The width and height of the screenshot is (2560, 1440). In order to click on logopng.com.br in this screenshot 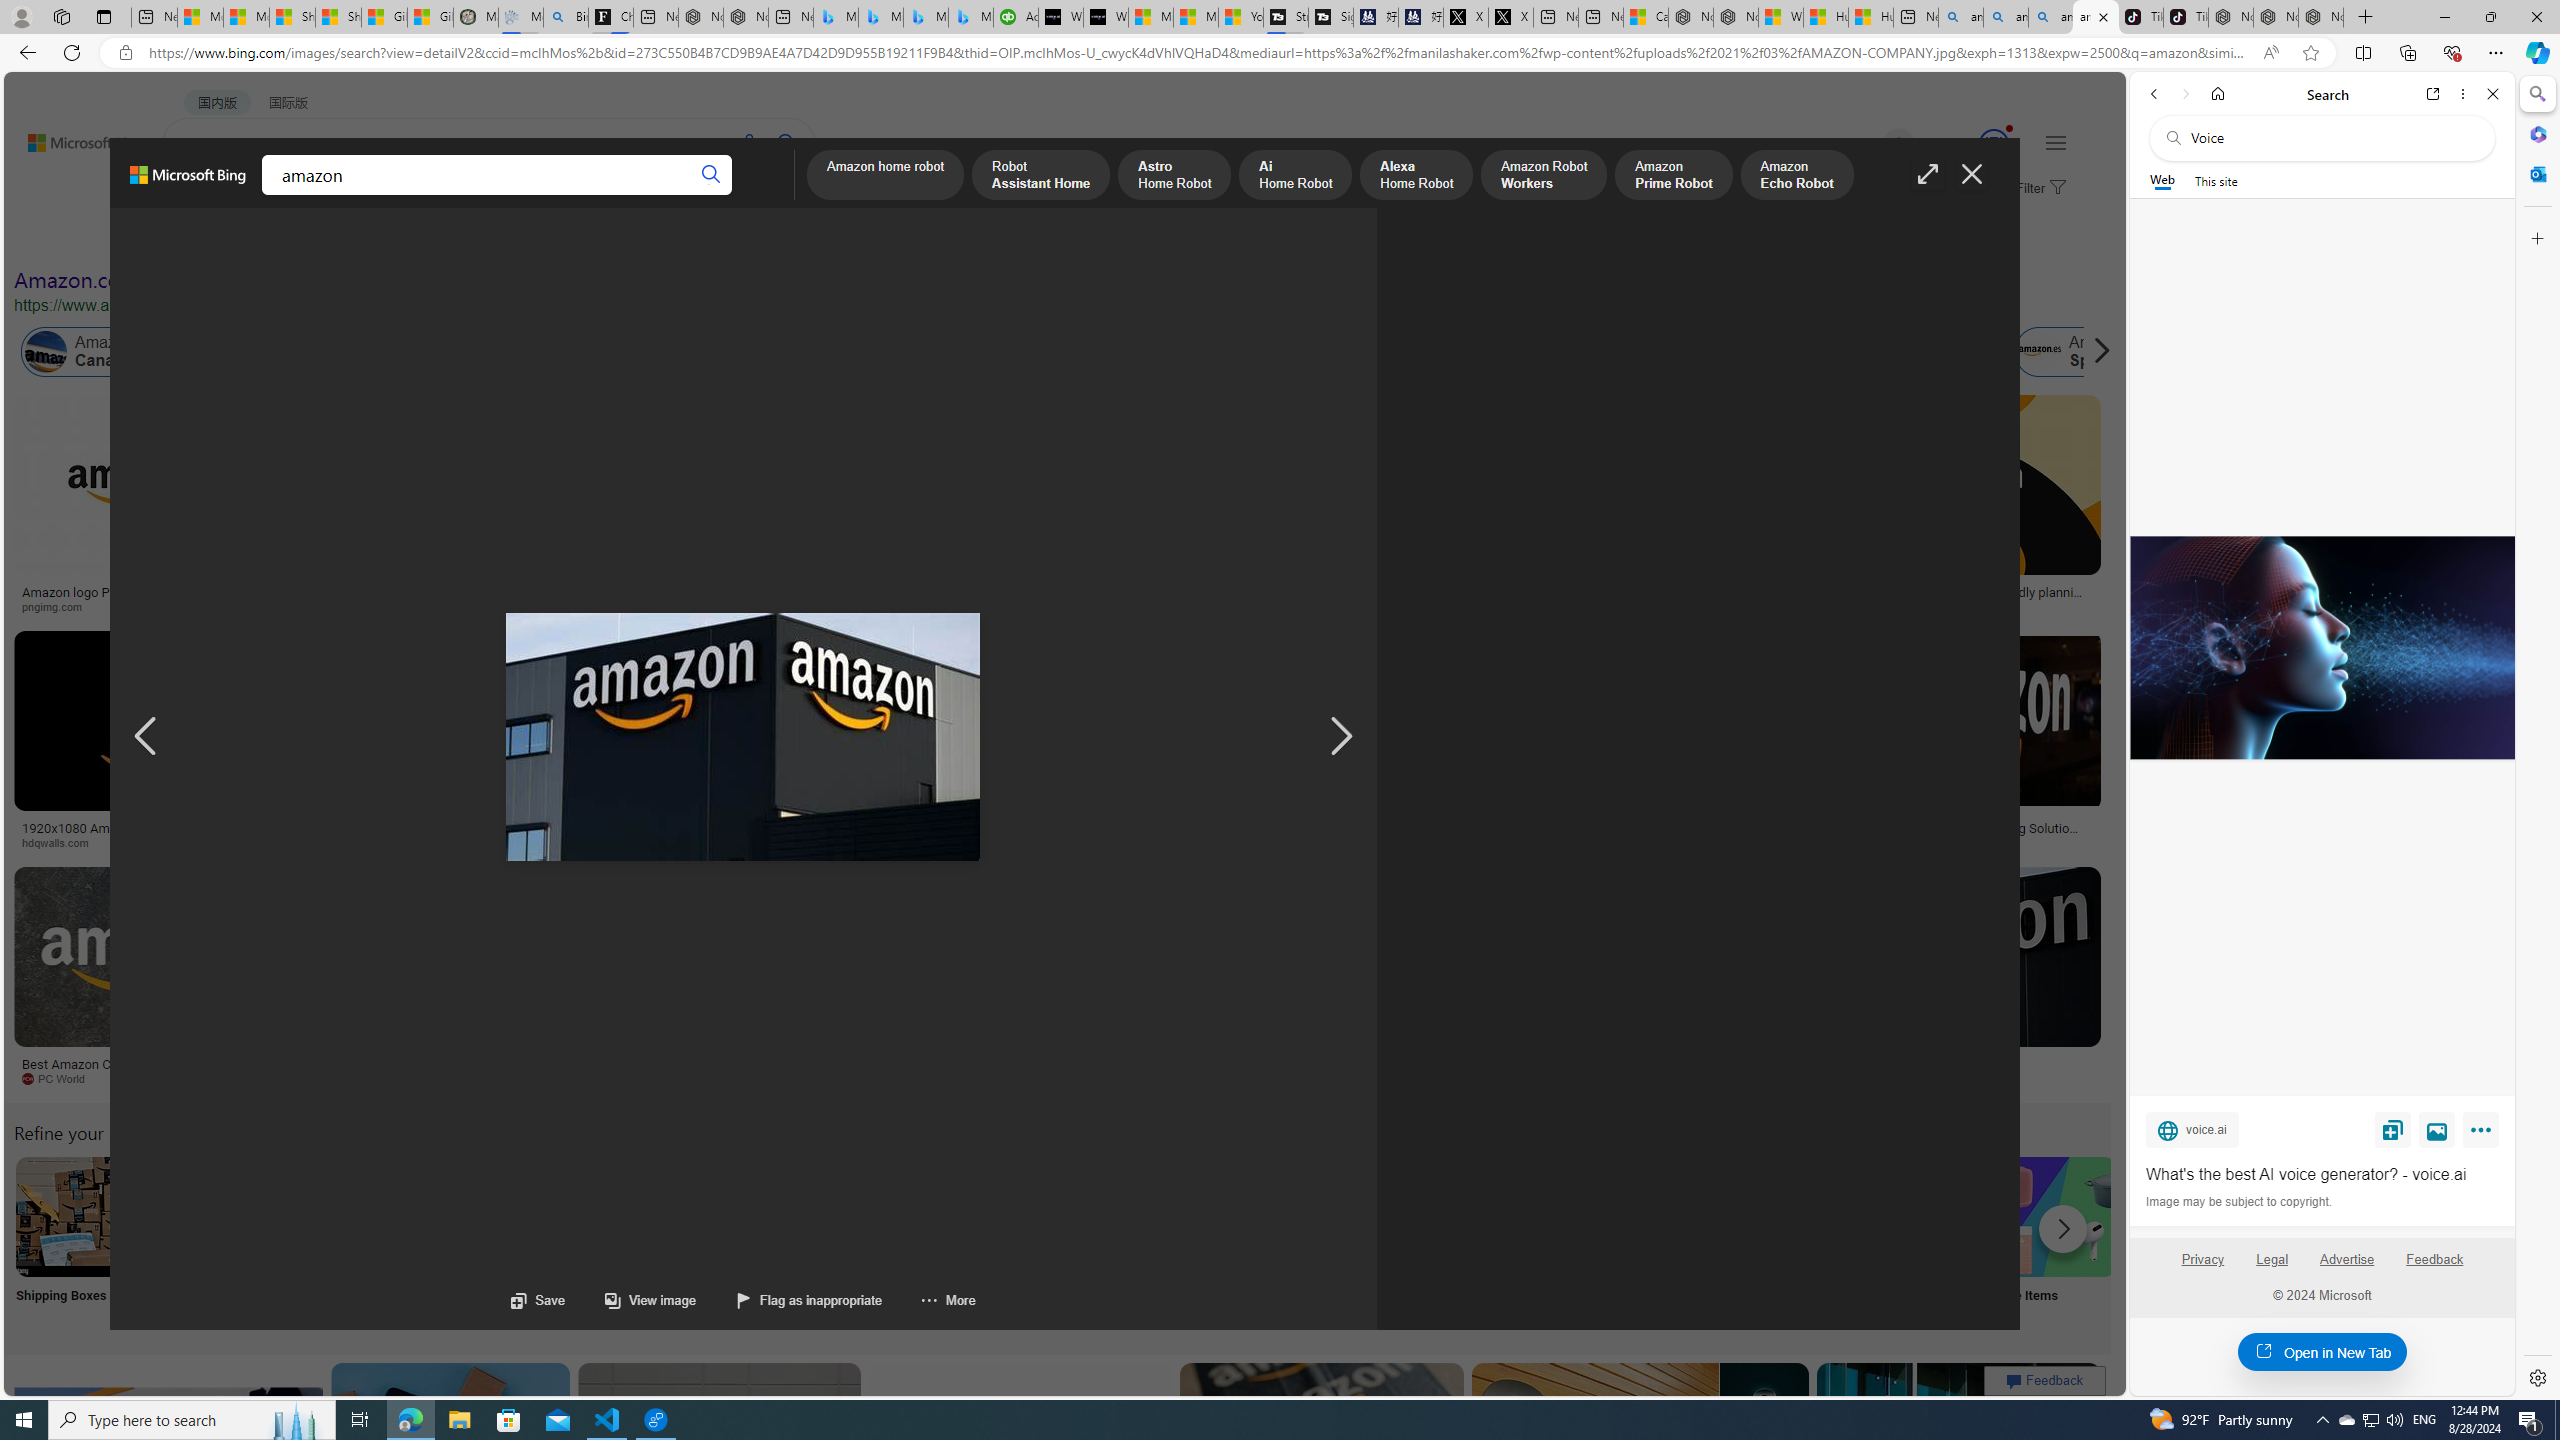, I will do `click(1378, 606)`.